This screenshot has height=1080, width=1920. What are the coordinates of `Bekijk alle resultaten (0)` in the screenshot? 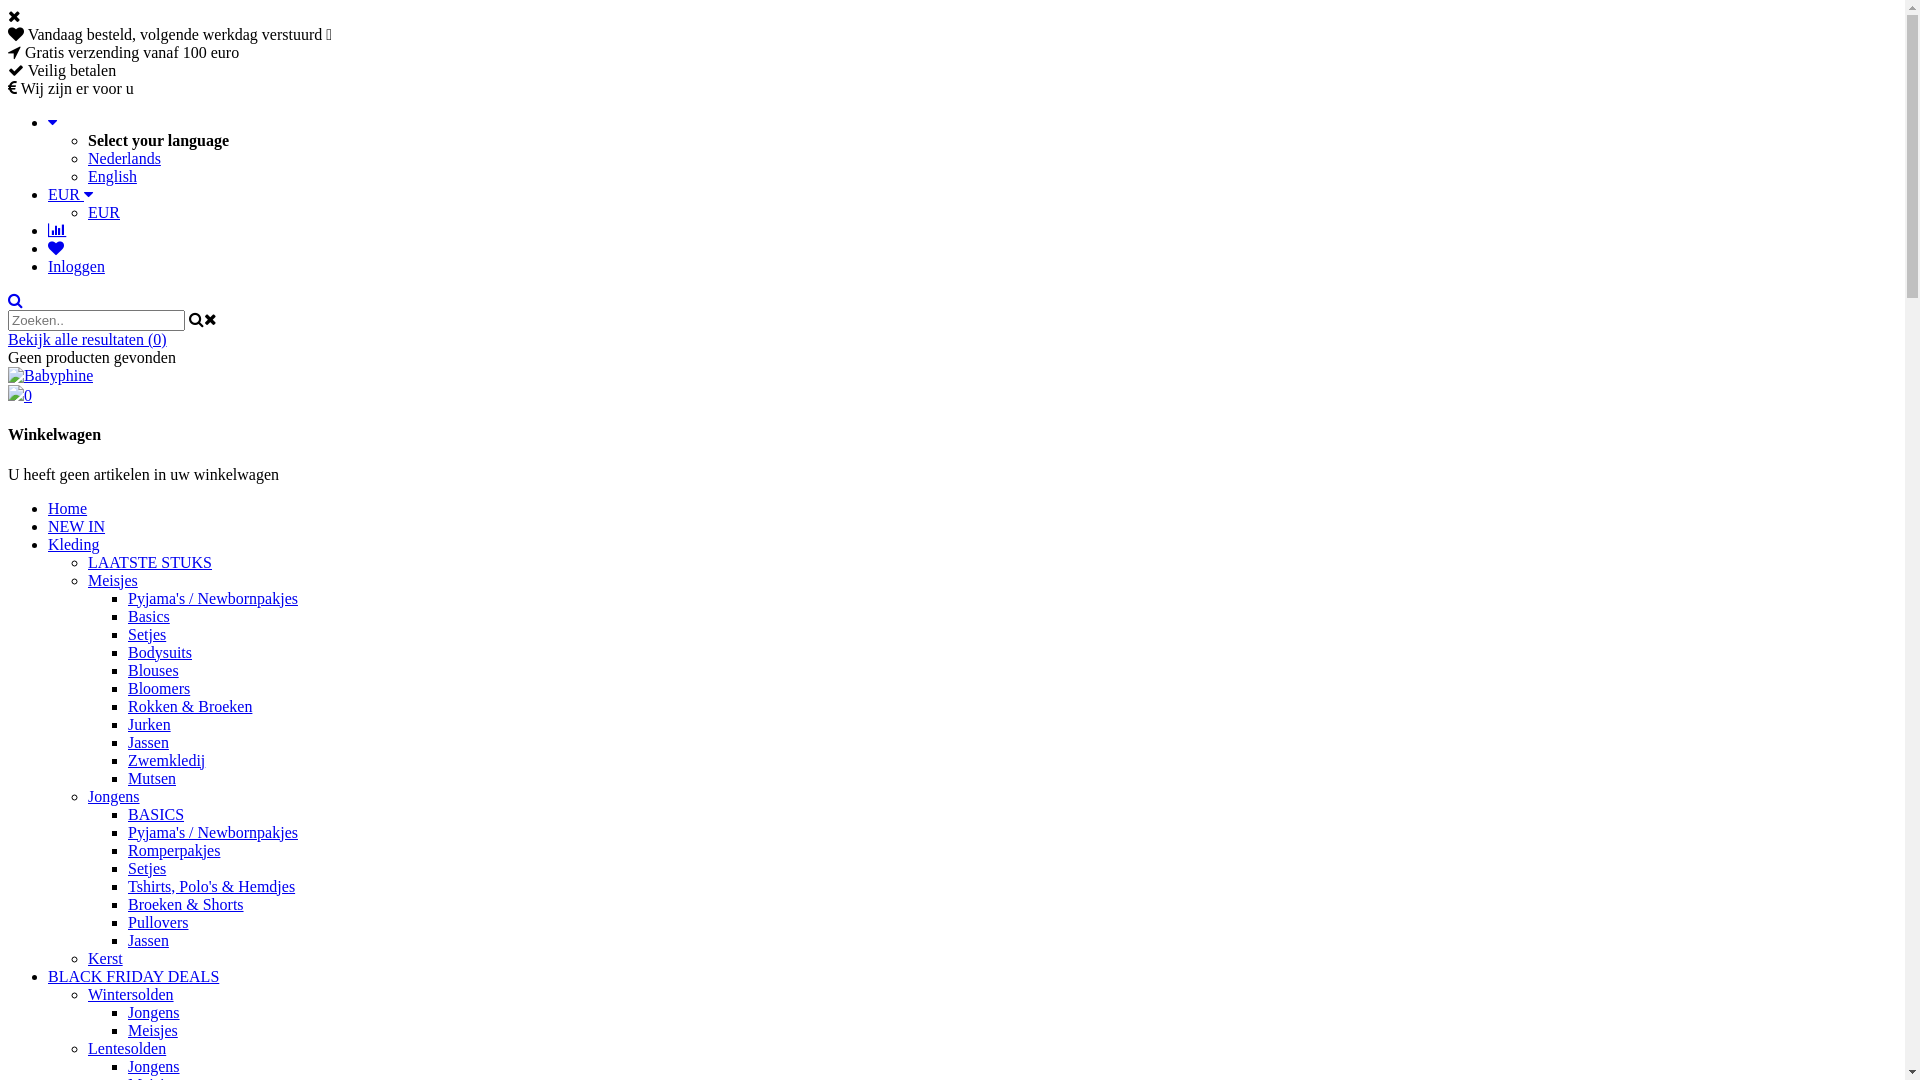 It's located at (88, 340).